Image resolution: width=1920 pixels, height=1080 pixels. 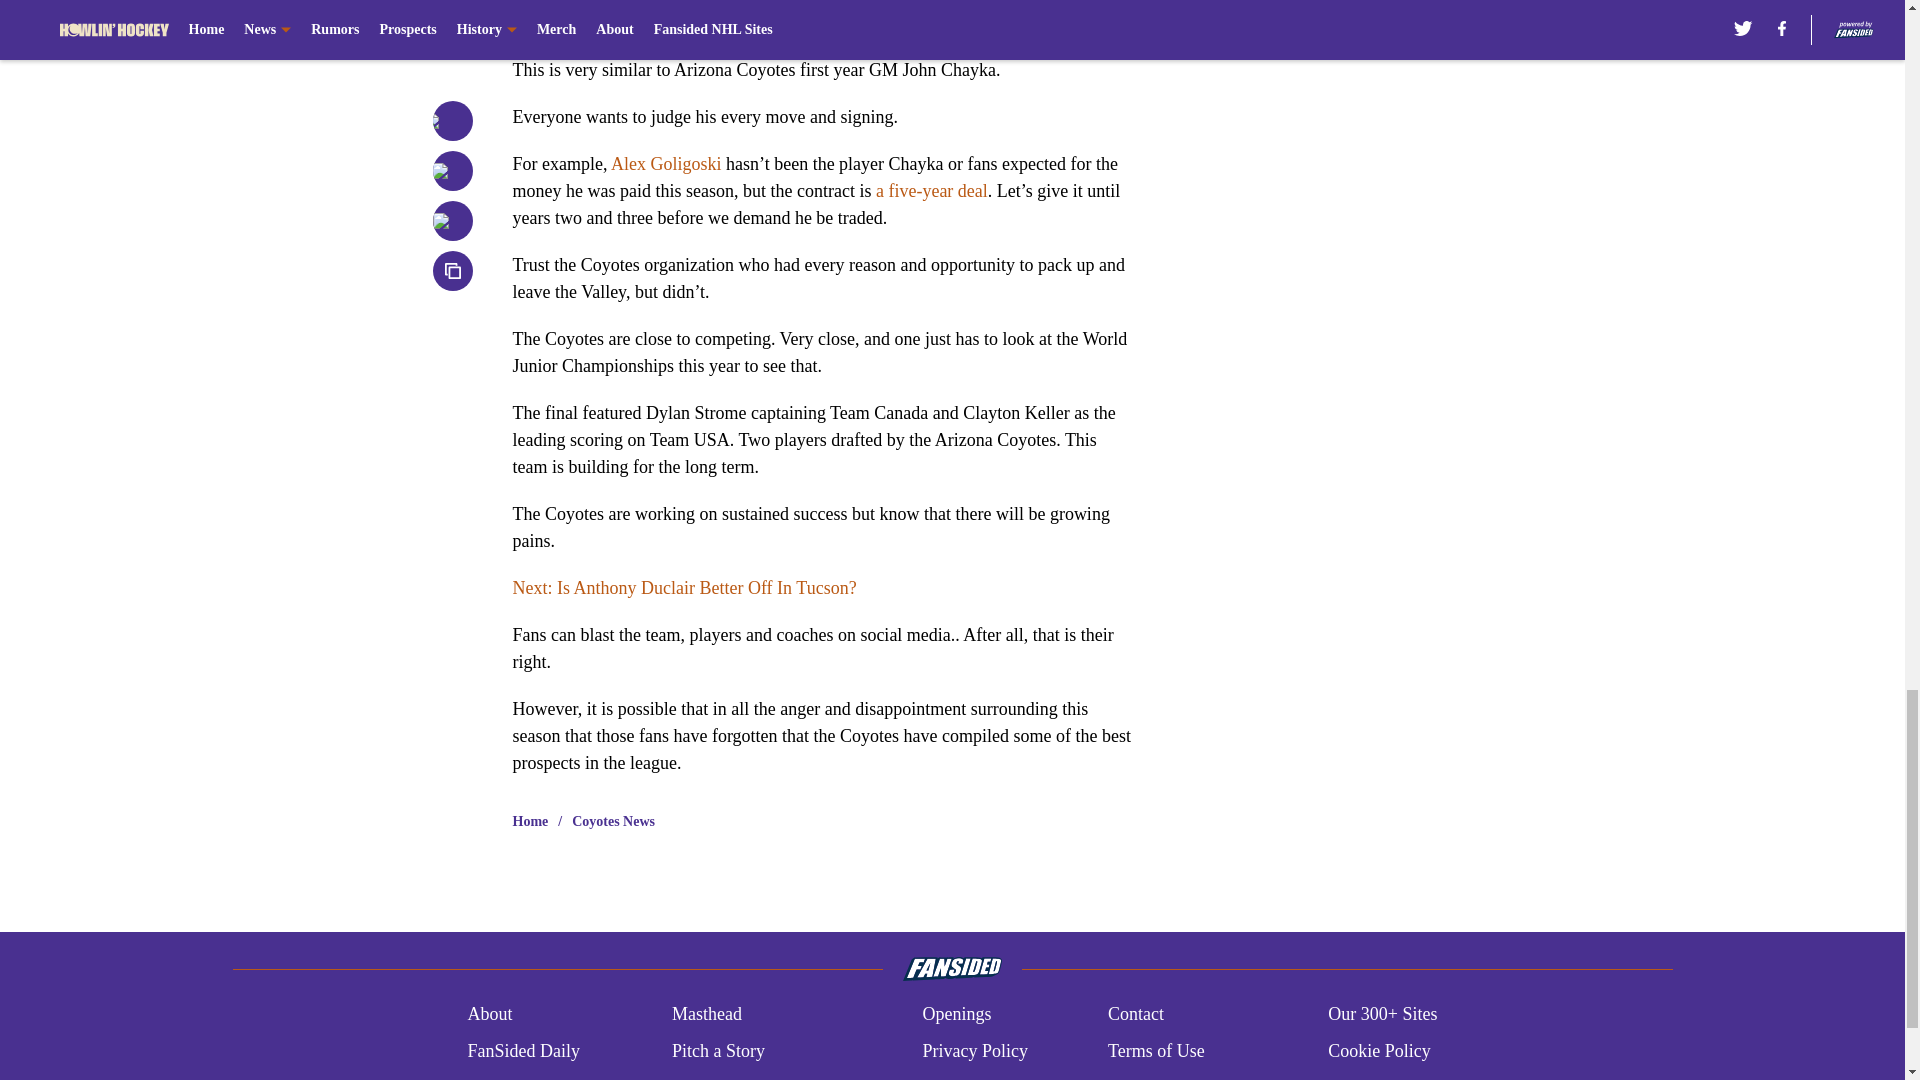 I want to click on Coyotes News, so click(x=613, y=822).